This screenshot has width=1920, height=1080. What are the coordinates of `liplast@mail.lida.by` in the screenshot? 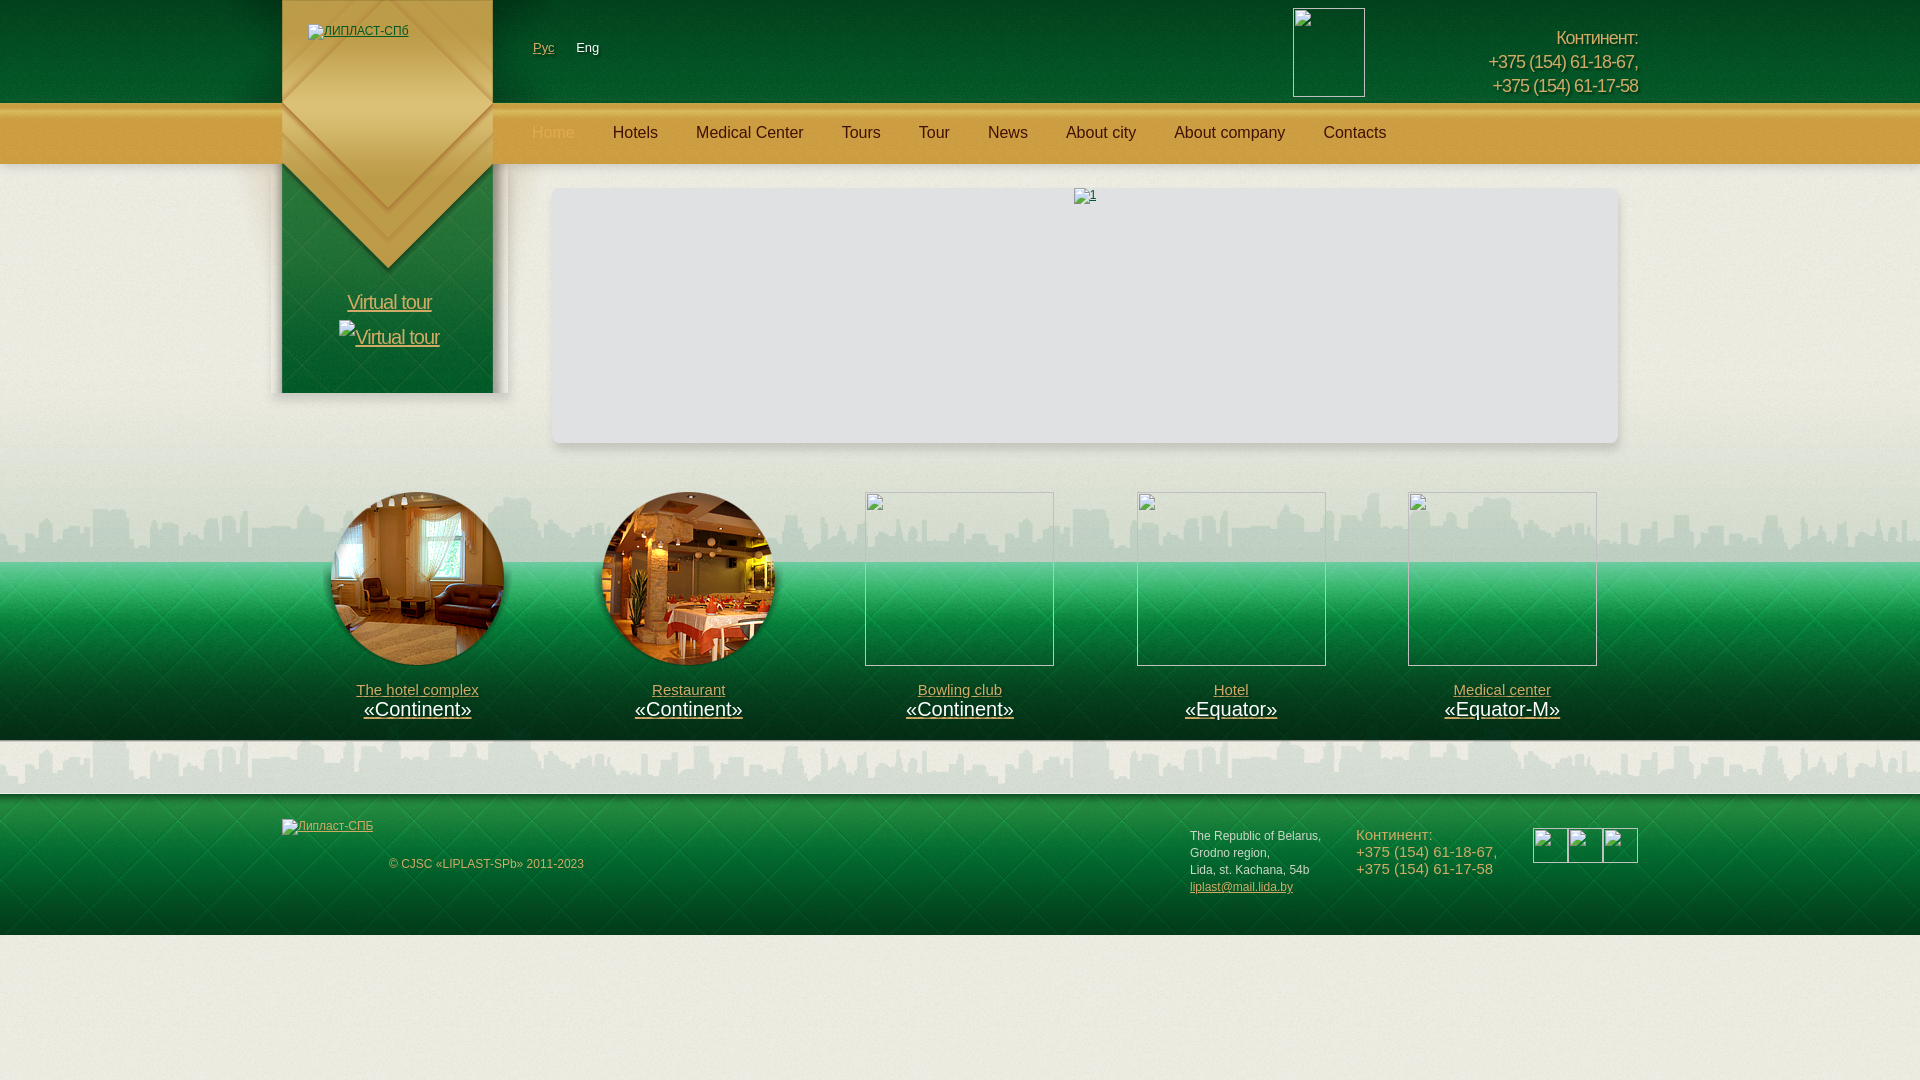 It's located at (1242, 886).